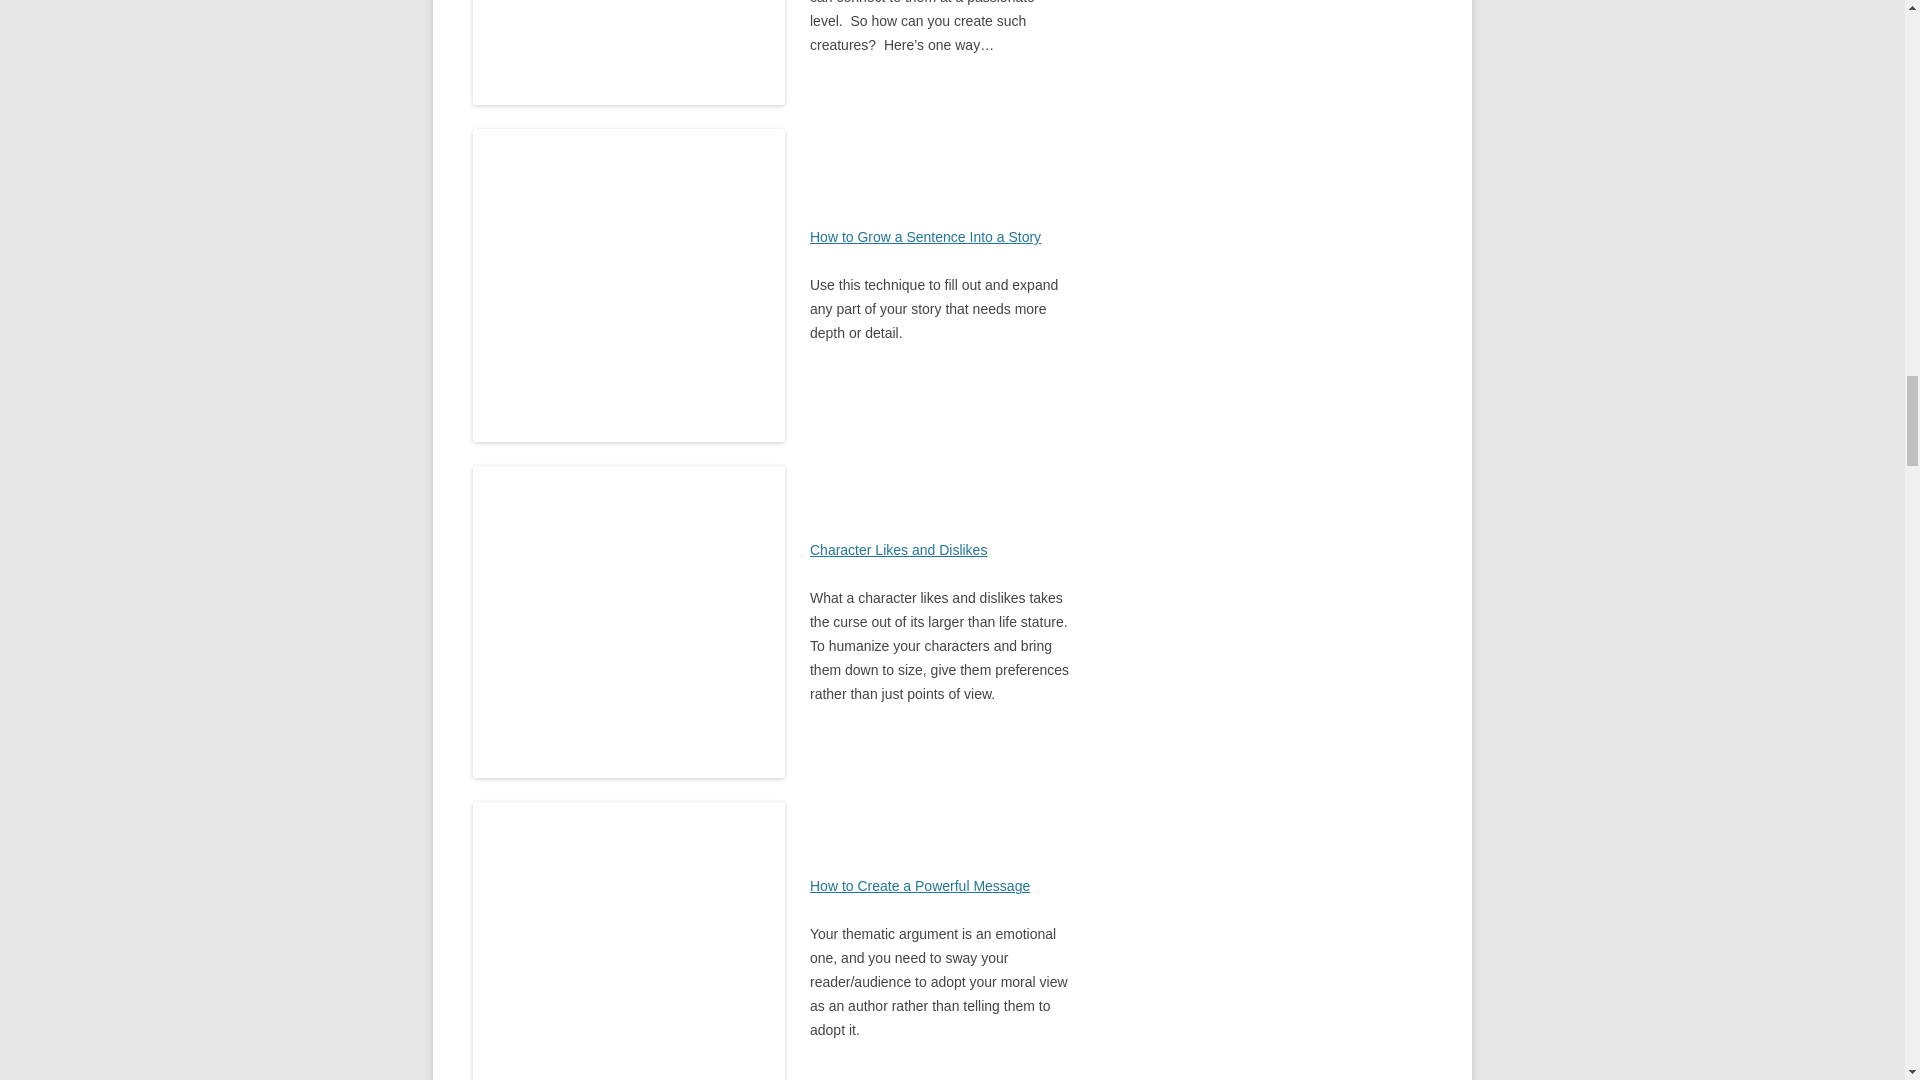  What do you see at coordinates (898, 550) in the screenshot?
I see `Character Likes and Dislikes` at bounding box center [898, 550].